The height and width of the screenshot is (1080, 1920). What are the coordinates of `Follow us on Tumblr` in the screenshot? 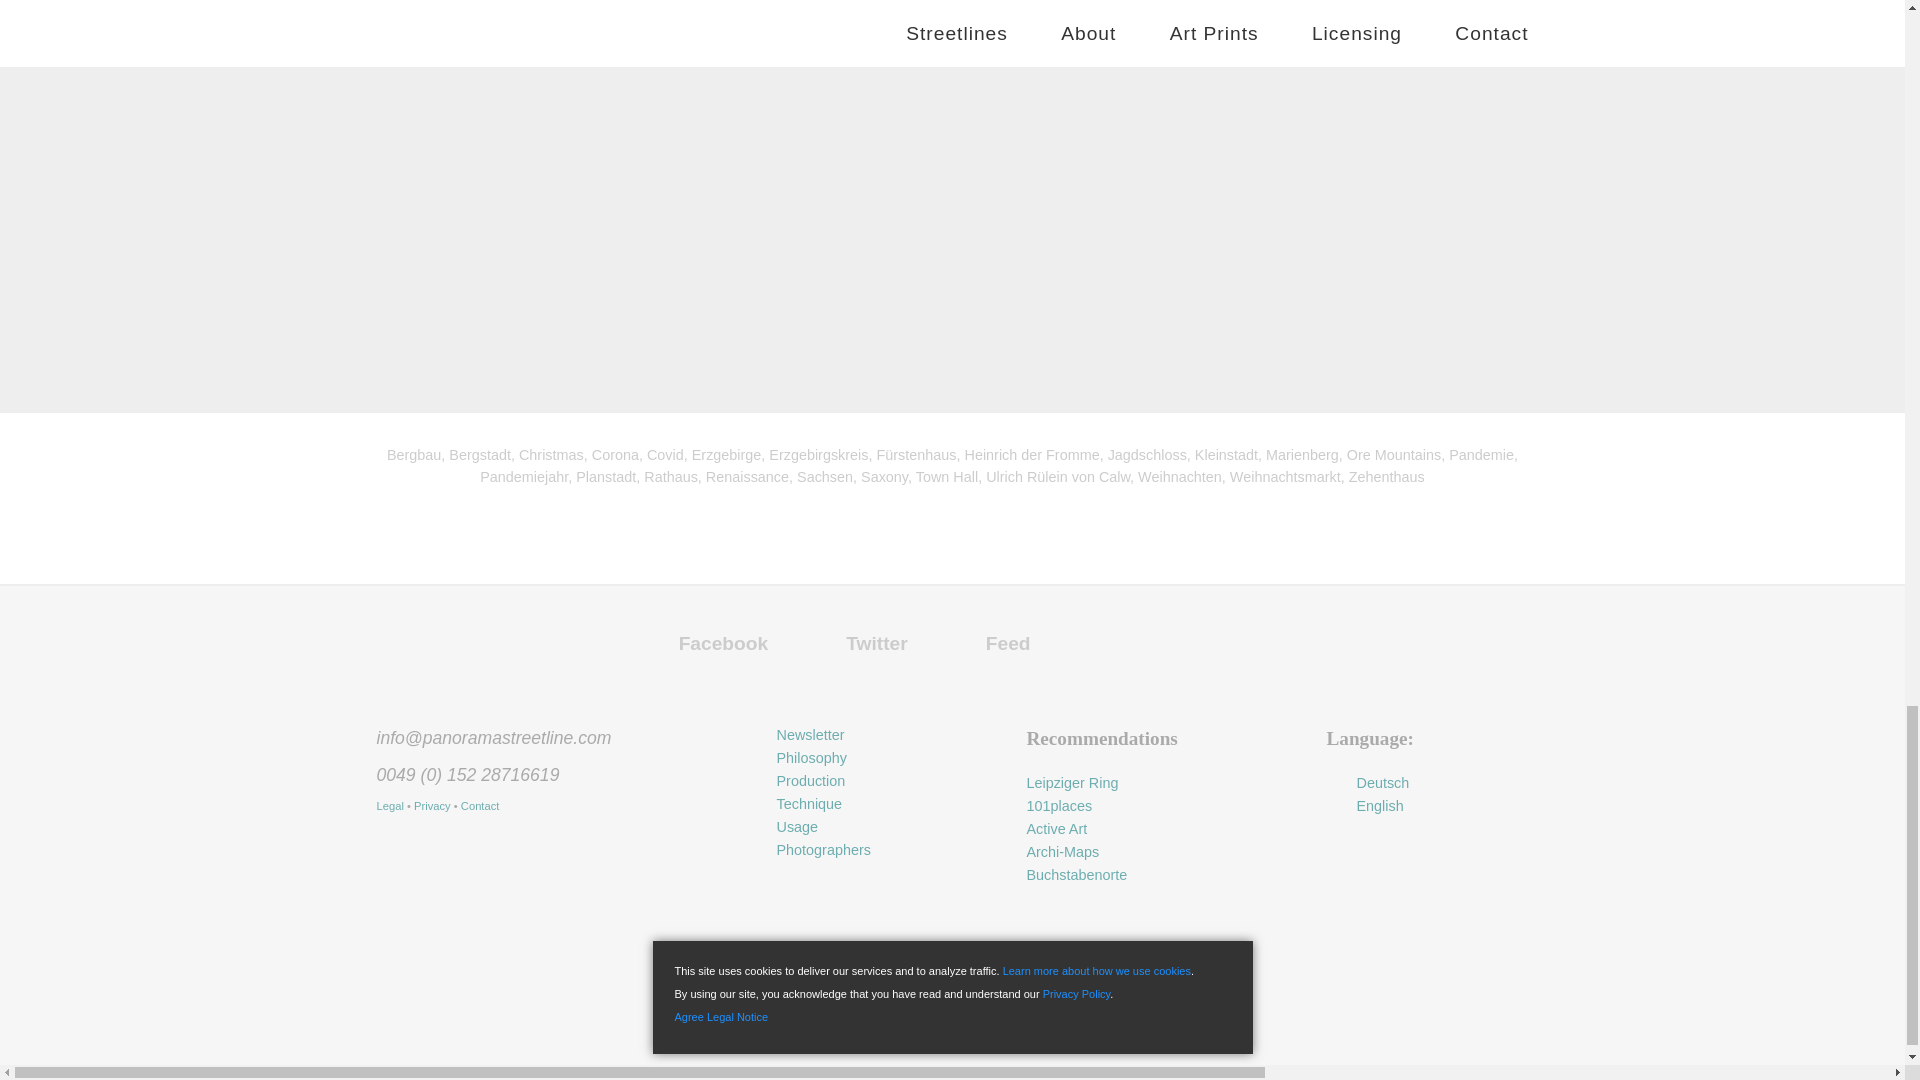 It's located at (1166, 618).